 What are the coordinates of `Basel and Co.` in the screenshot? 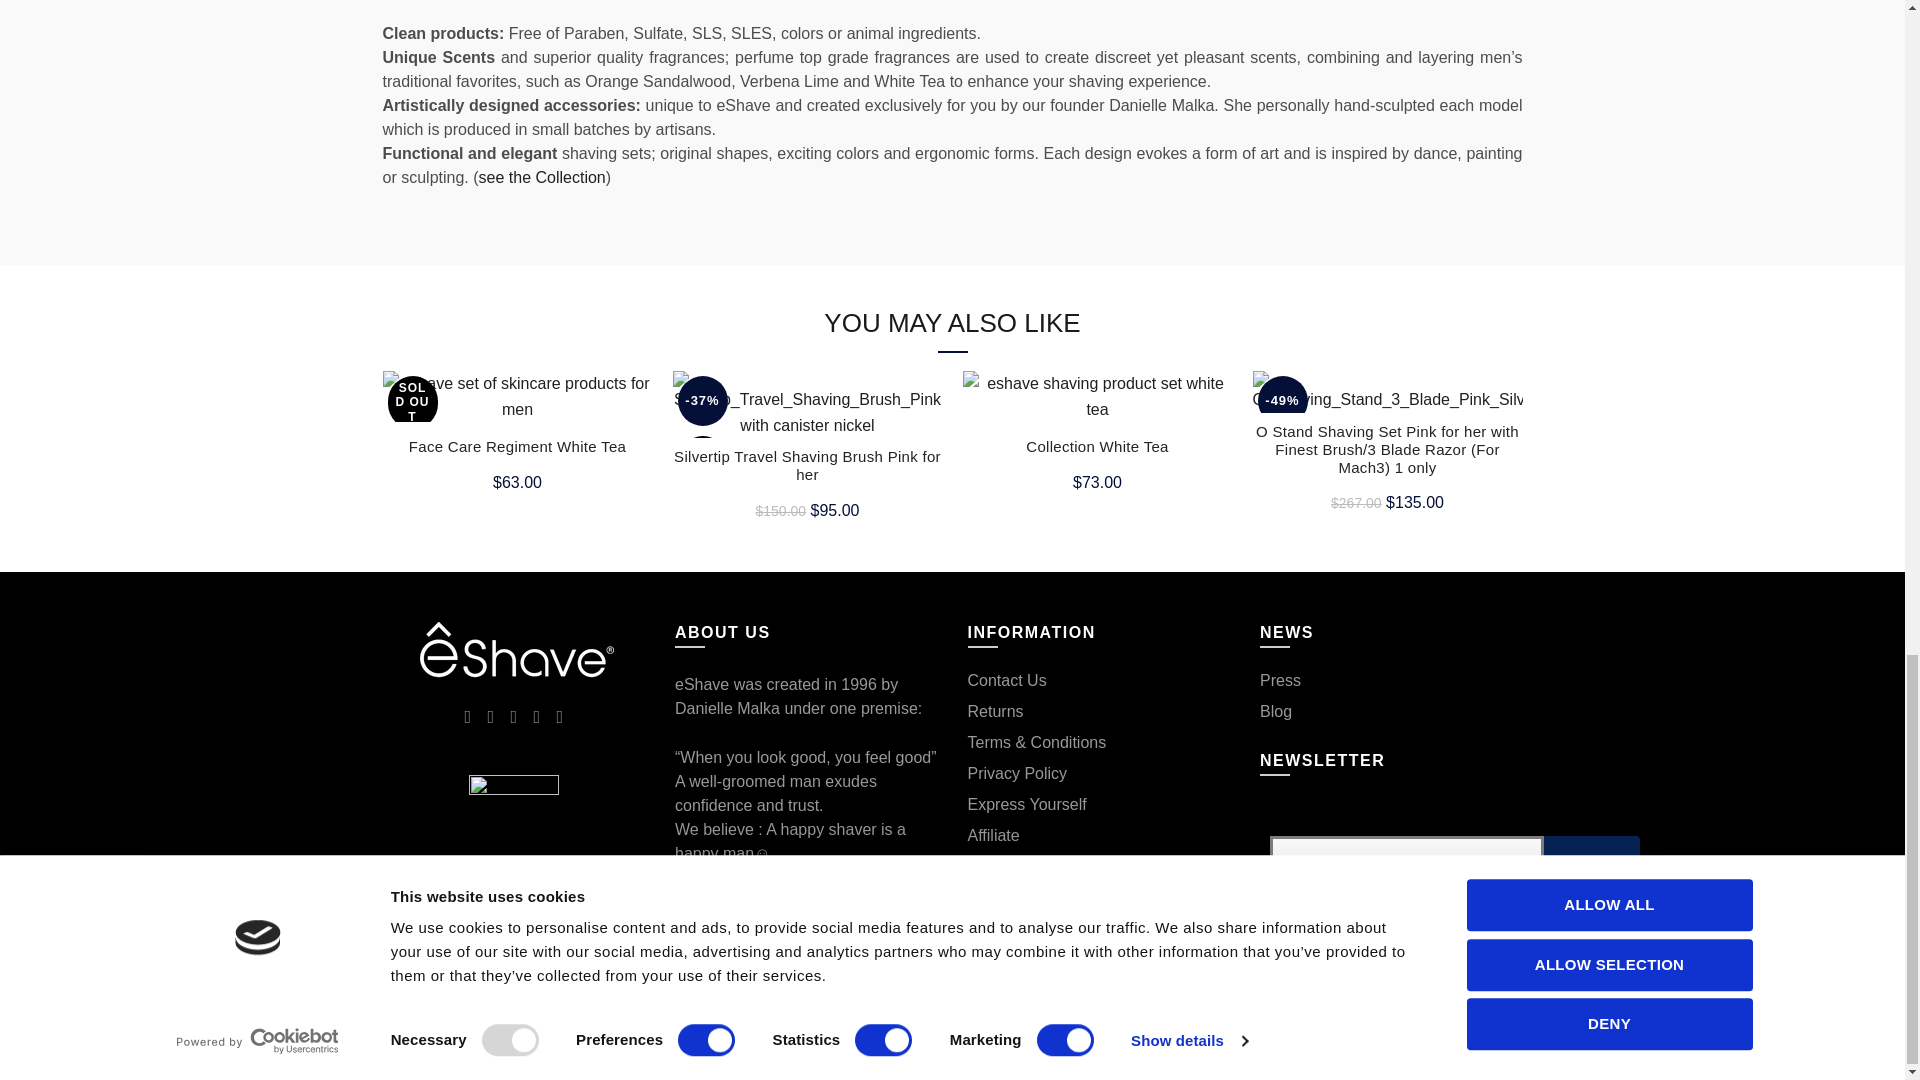 It's located at (514, 650).